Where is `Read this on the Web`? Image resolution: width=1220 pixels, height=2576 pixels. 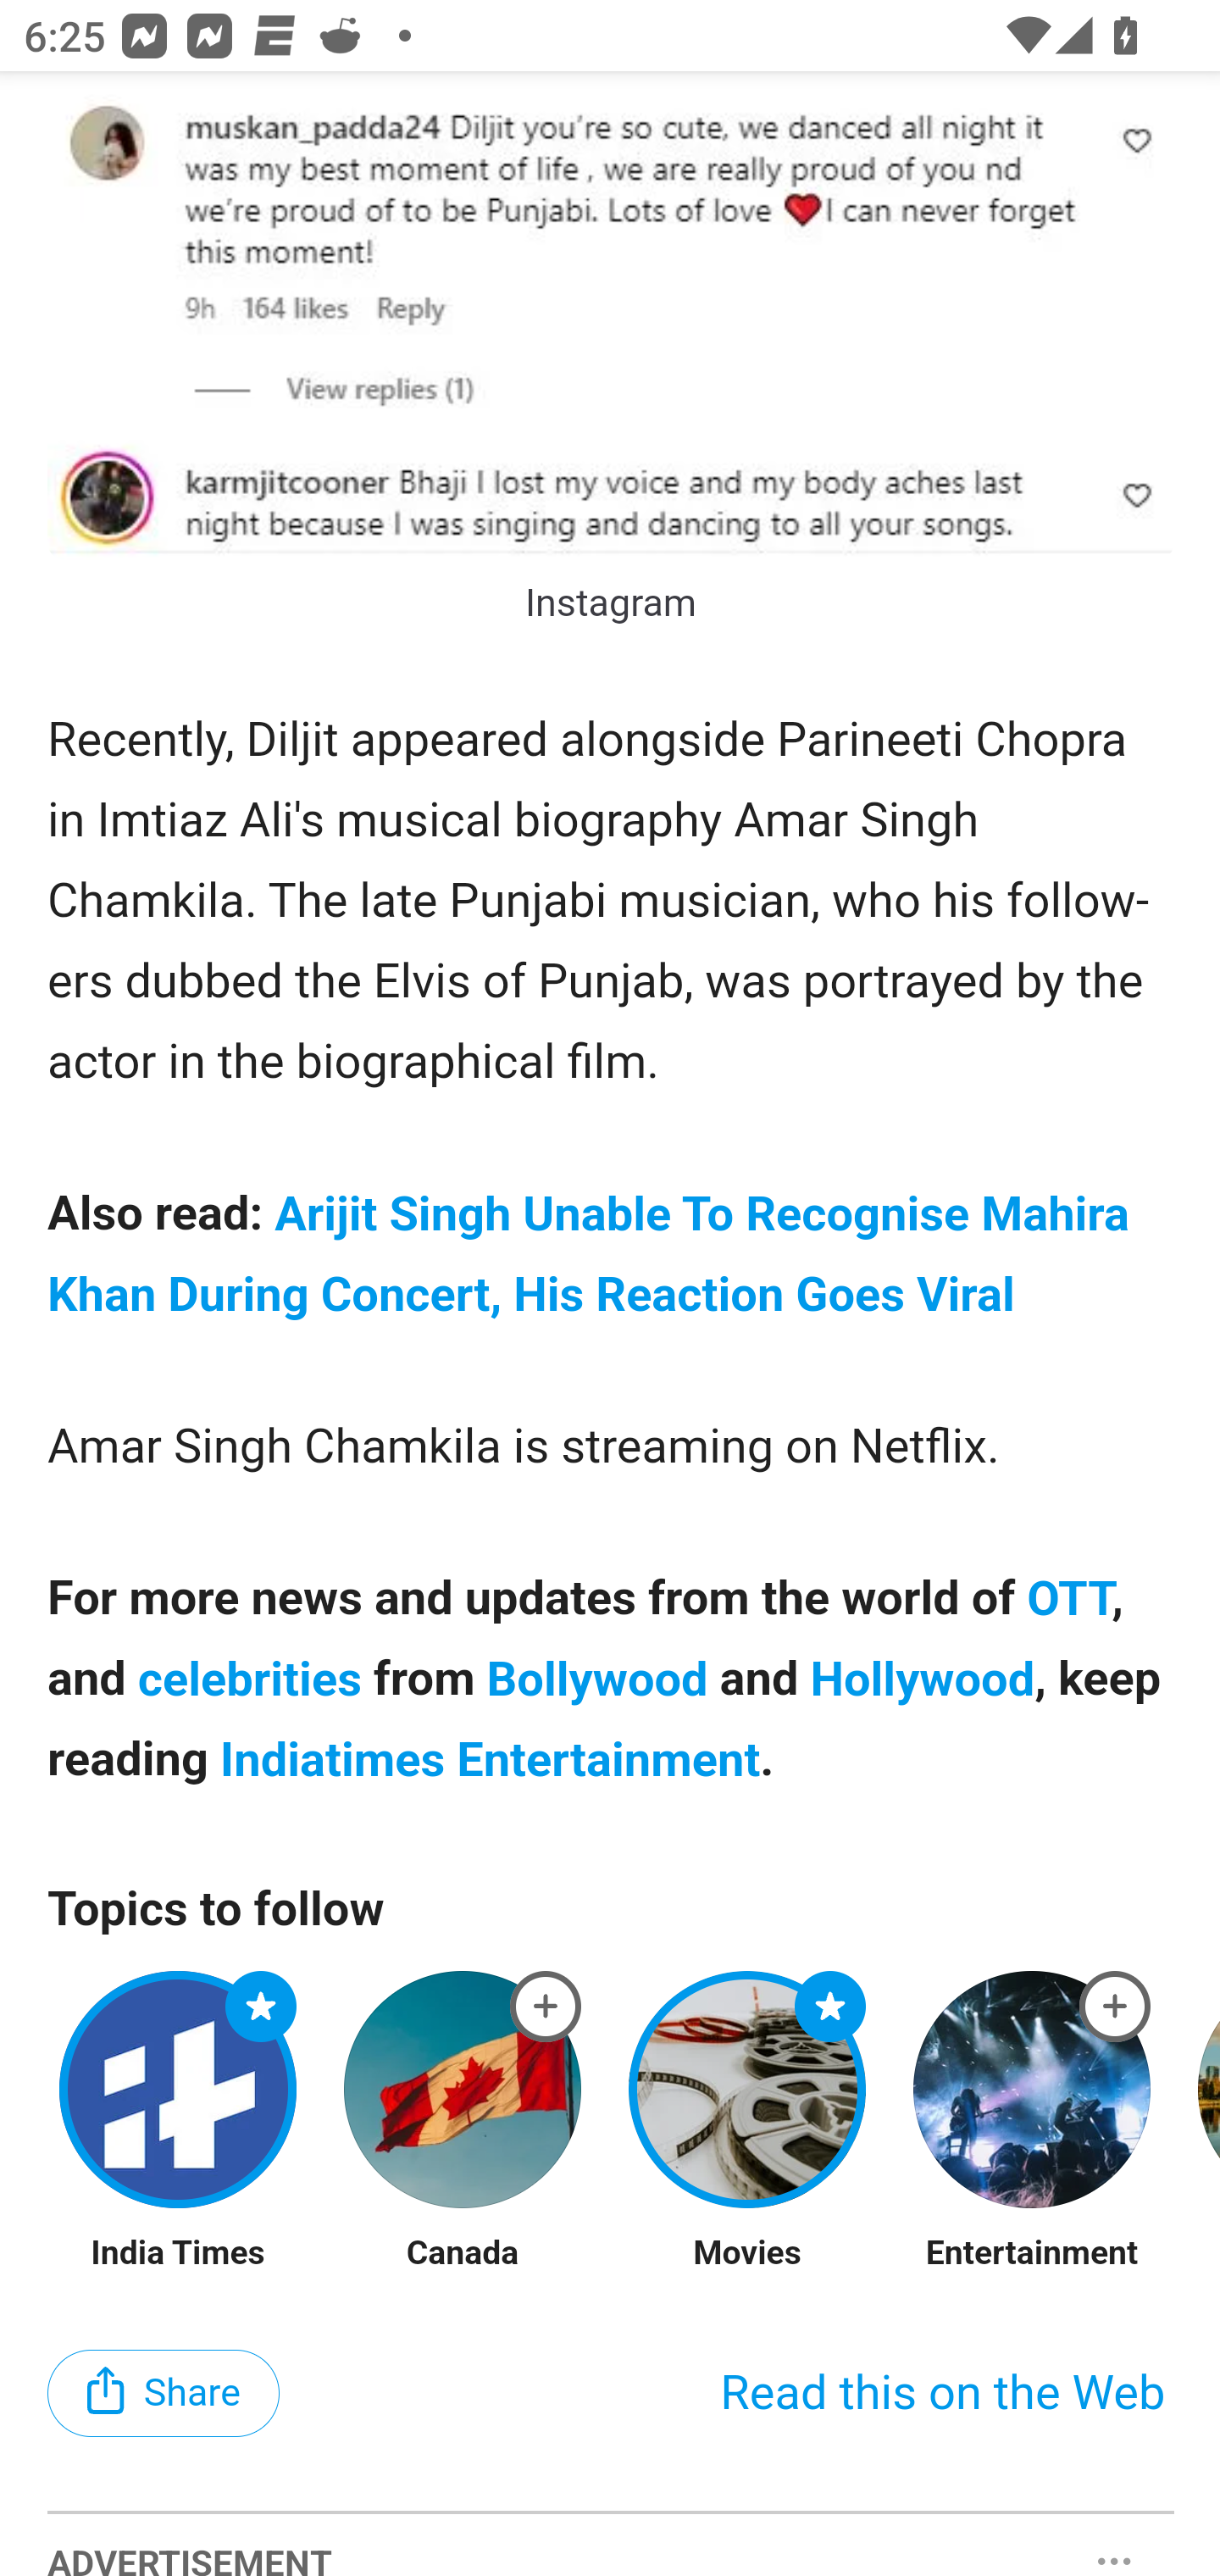 Read this on the Web is located at coordinates (942, 2396).